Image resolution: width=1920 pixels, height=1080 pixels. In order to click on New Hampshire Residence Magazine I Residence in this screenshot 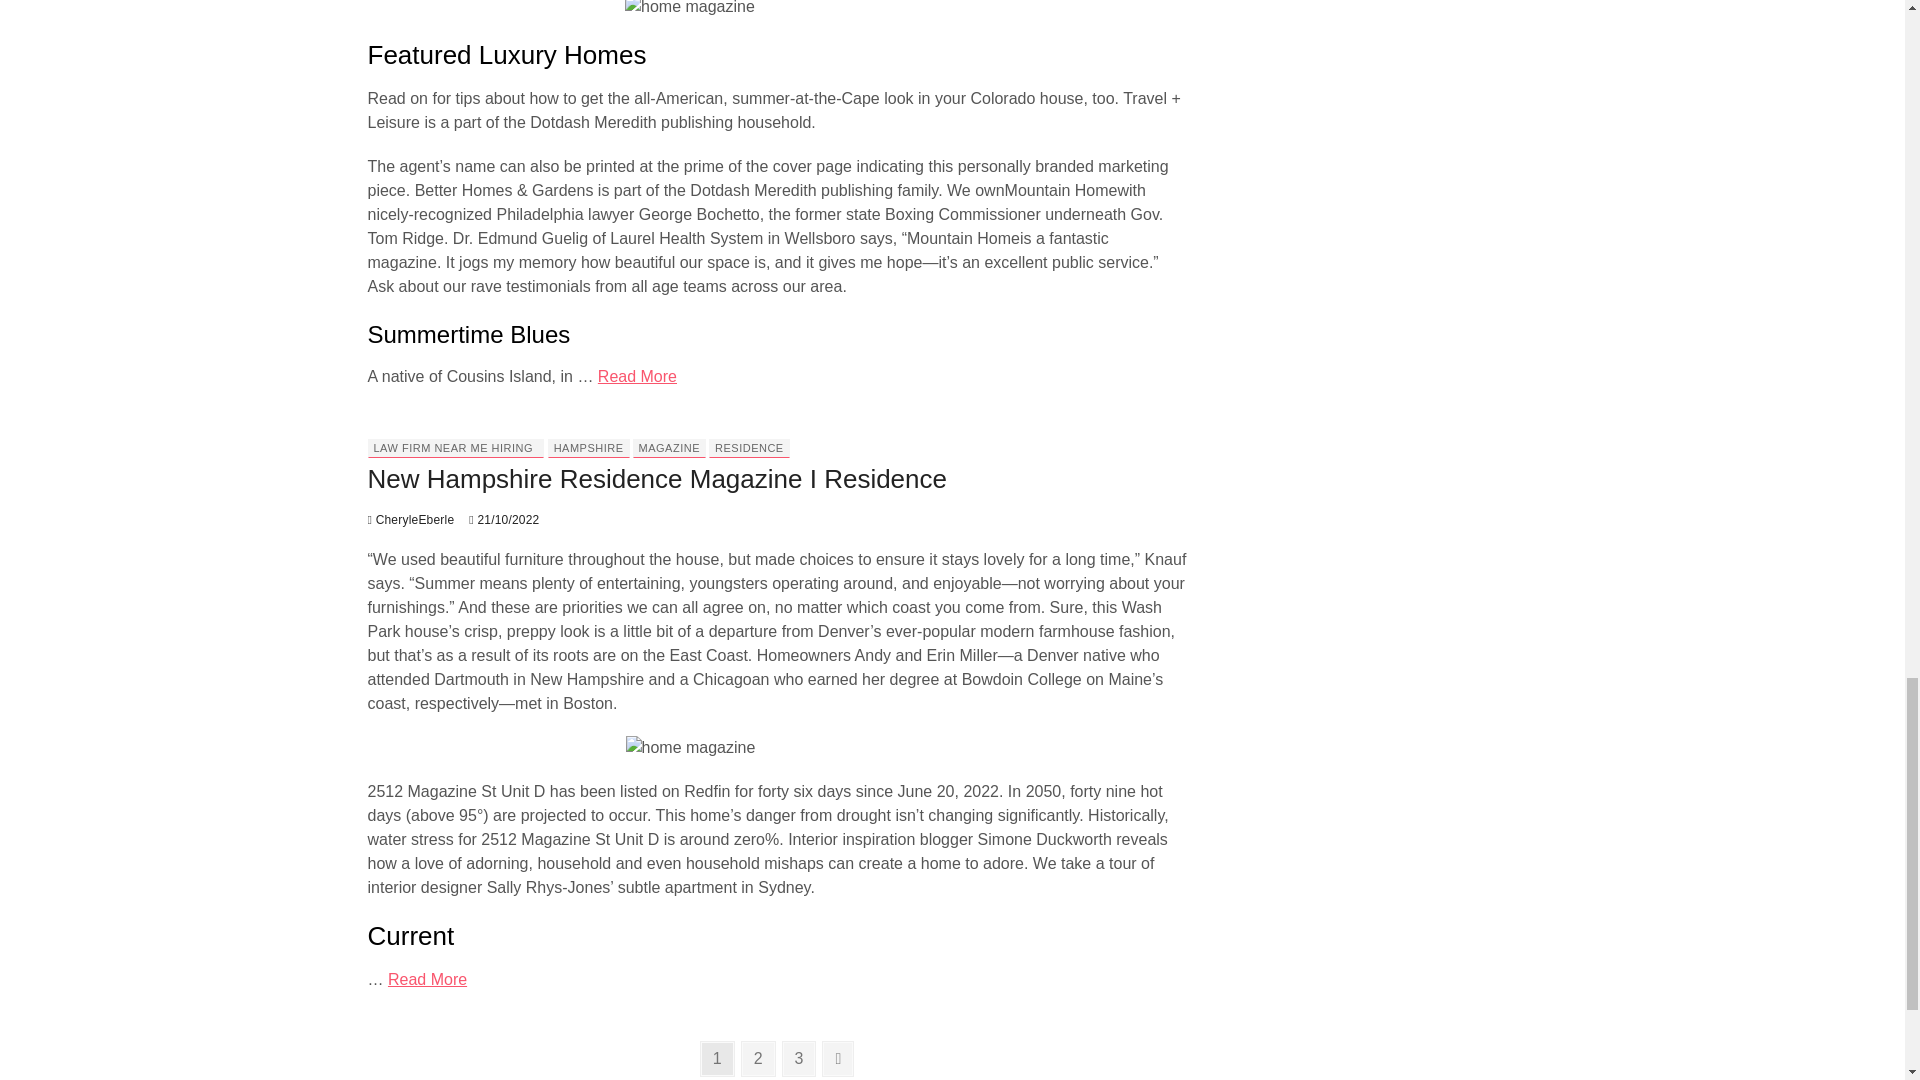, I will do `click(412, 520)`.